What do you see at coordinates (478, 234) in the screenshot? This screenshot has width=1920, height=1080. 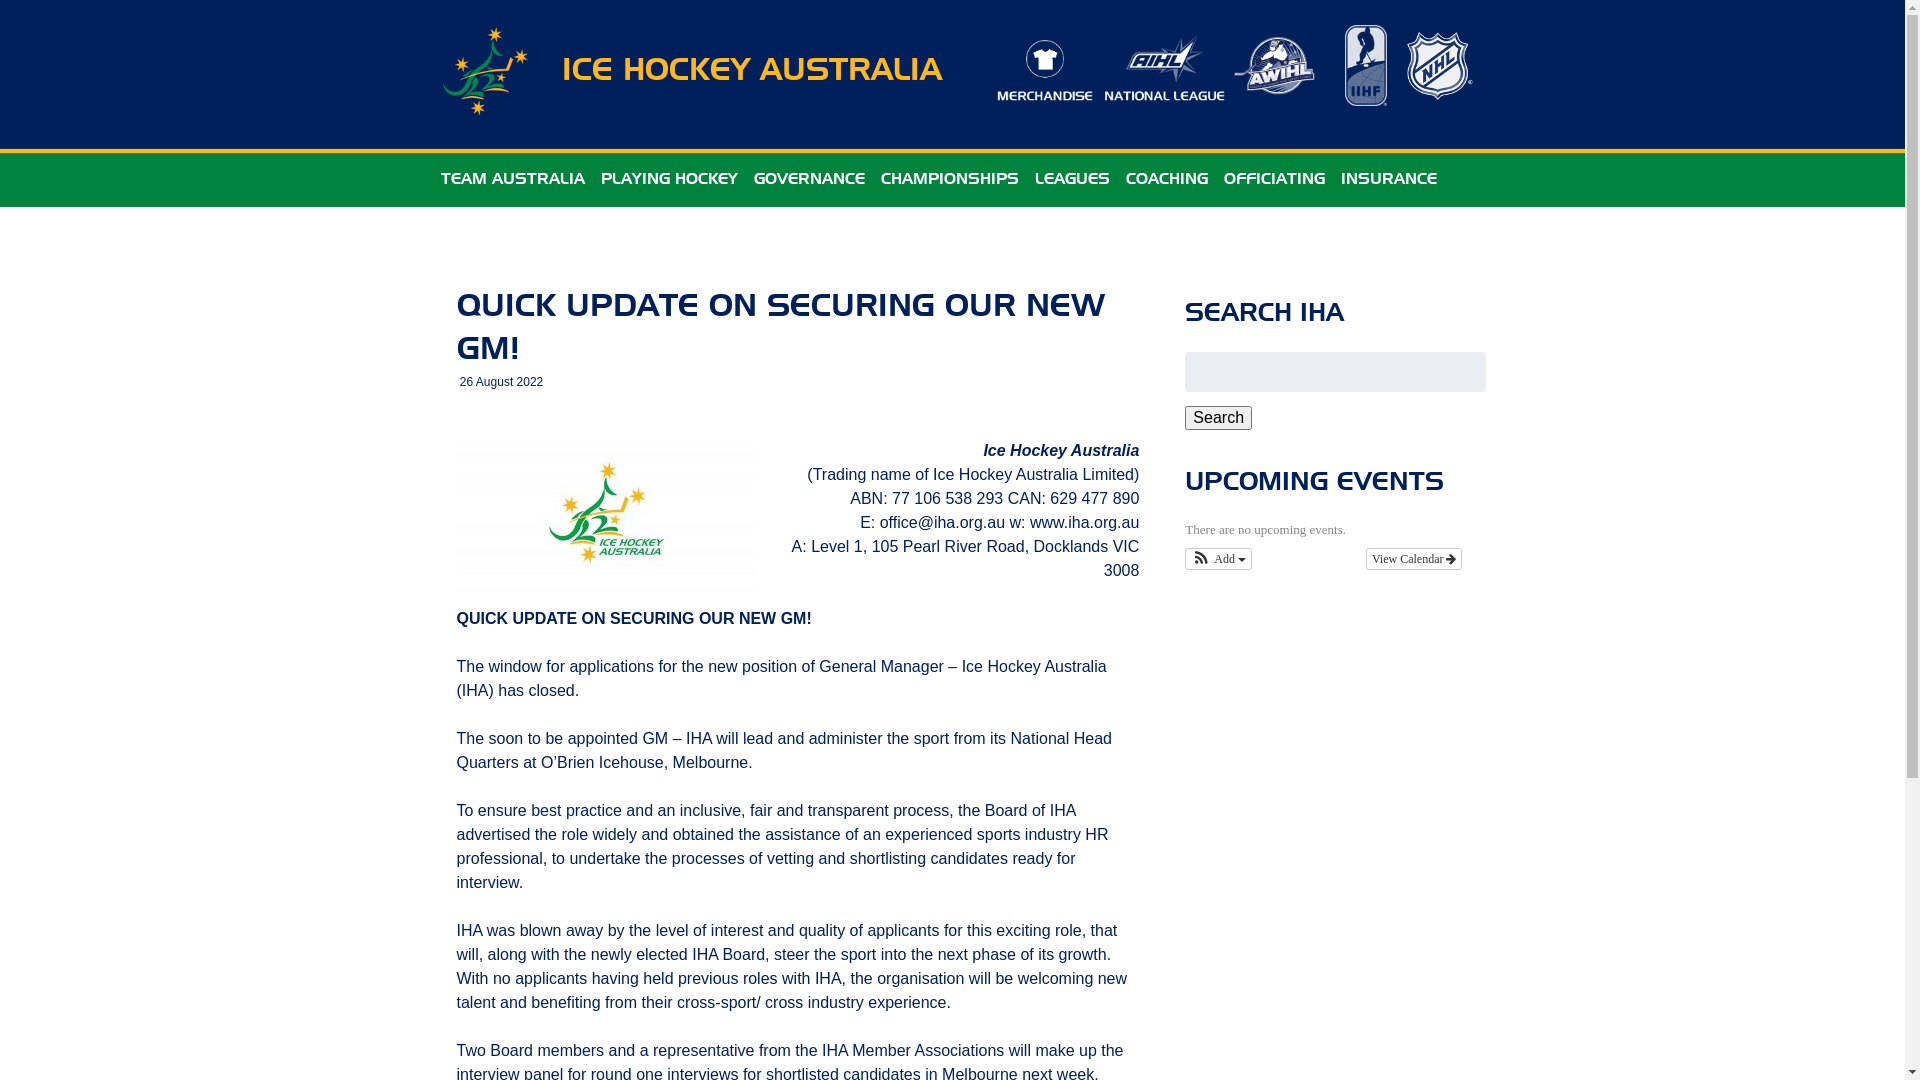 I see `CONTACT` at bounding box center [478, 234].